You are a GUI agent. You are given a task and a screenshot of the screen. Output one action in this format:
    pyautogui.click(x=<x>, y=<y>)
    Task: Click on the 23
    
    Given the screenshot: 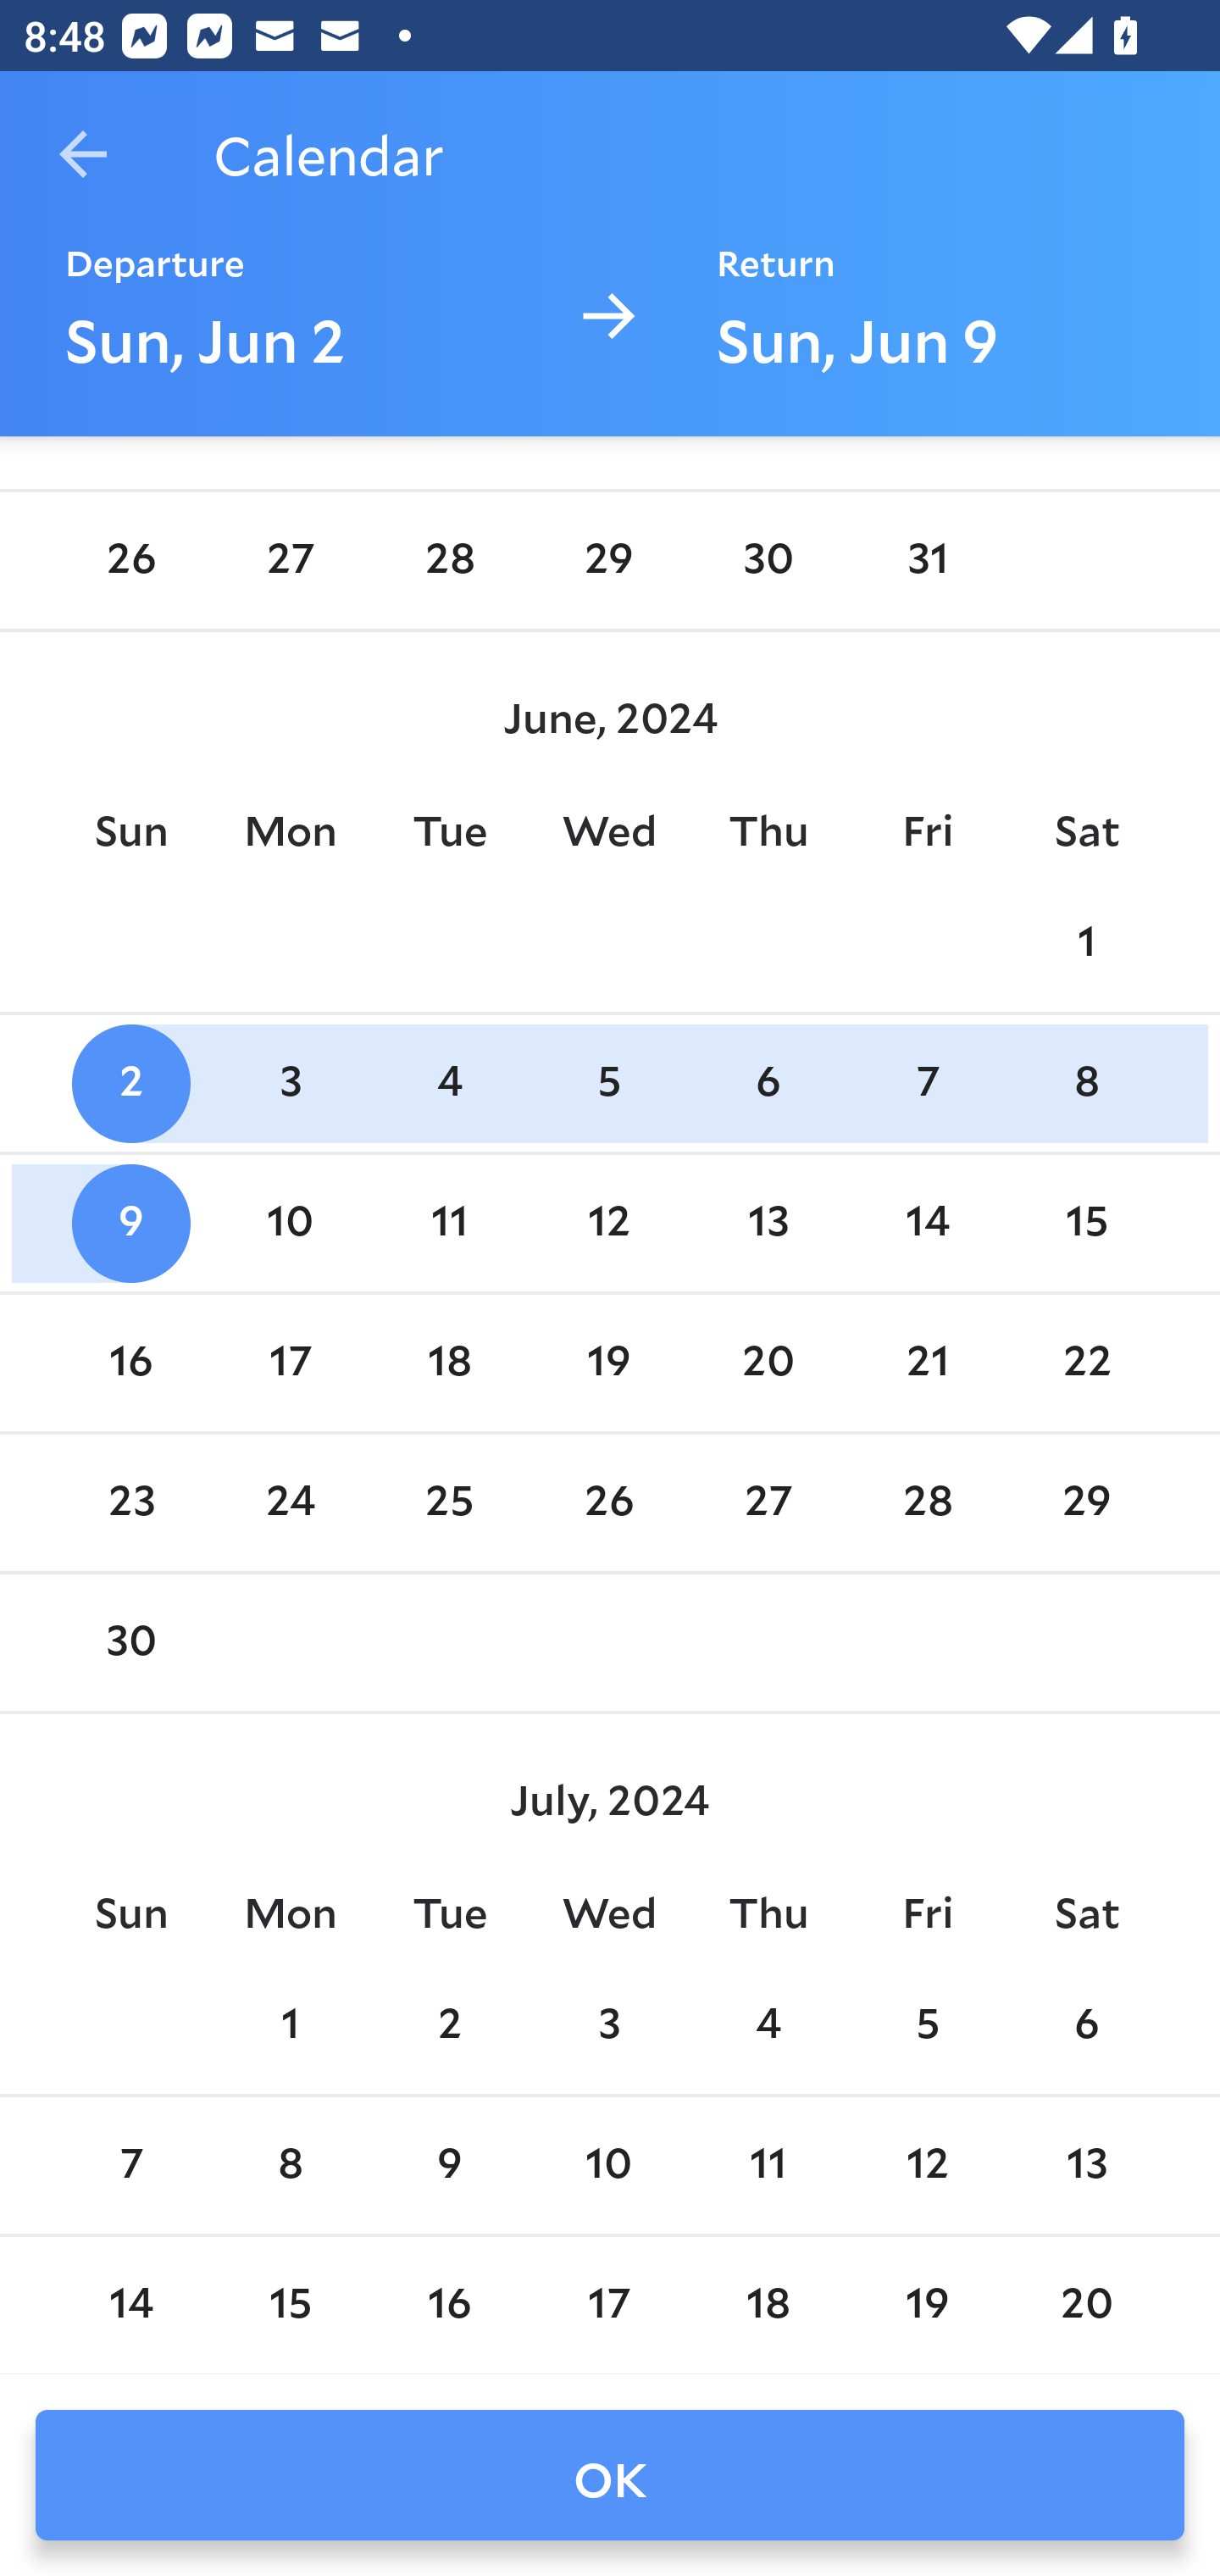 What is the action you would take?
    pyautogui.click(x=130, y=1504)
    